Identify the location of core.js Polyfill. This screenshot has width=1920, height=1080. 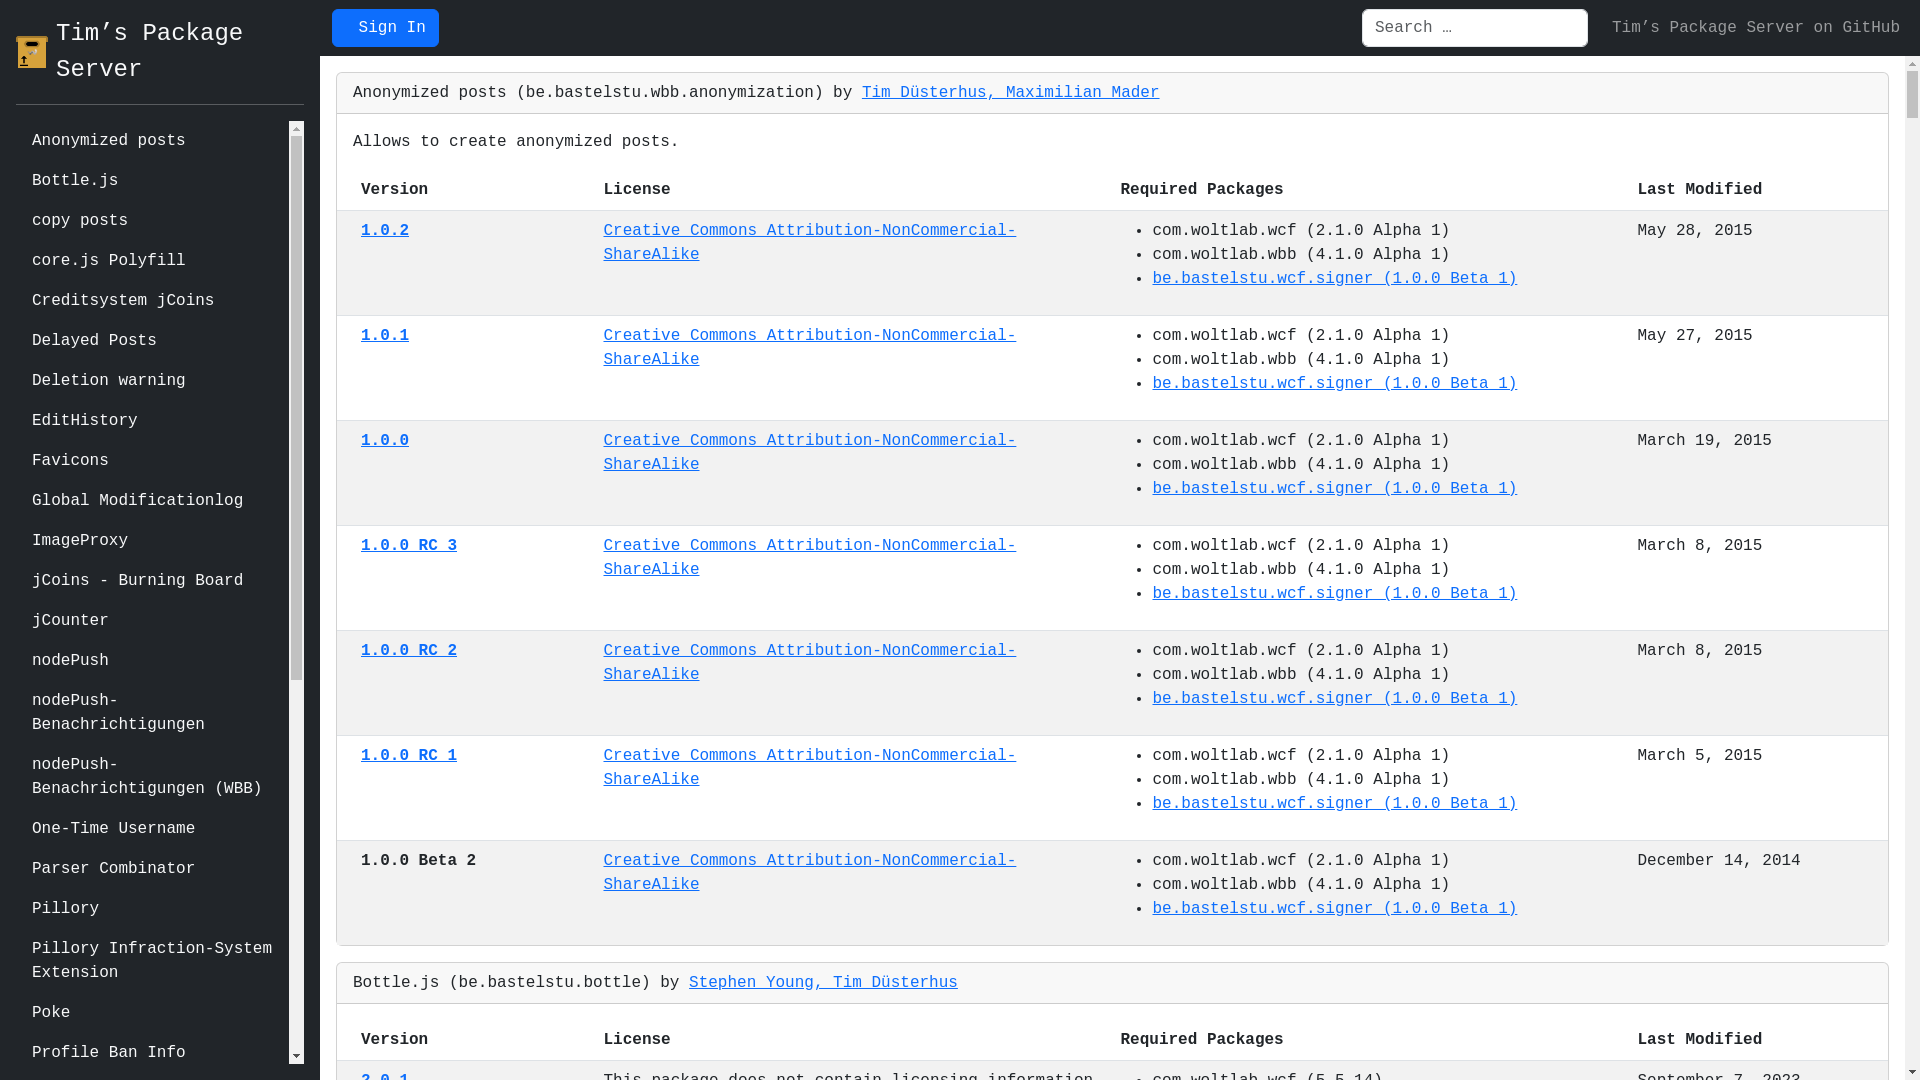
(152, 261).